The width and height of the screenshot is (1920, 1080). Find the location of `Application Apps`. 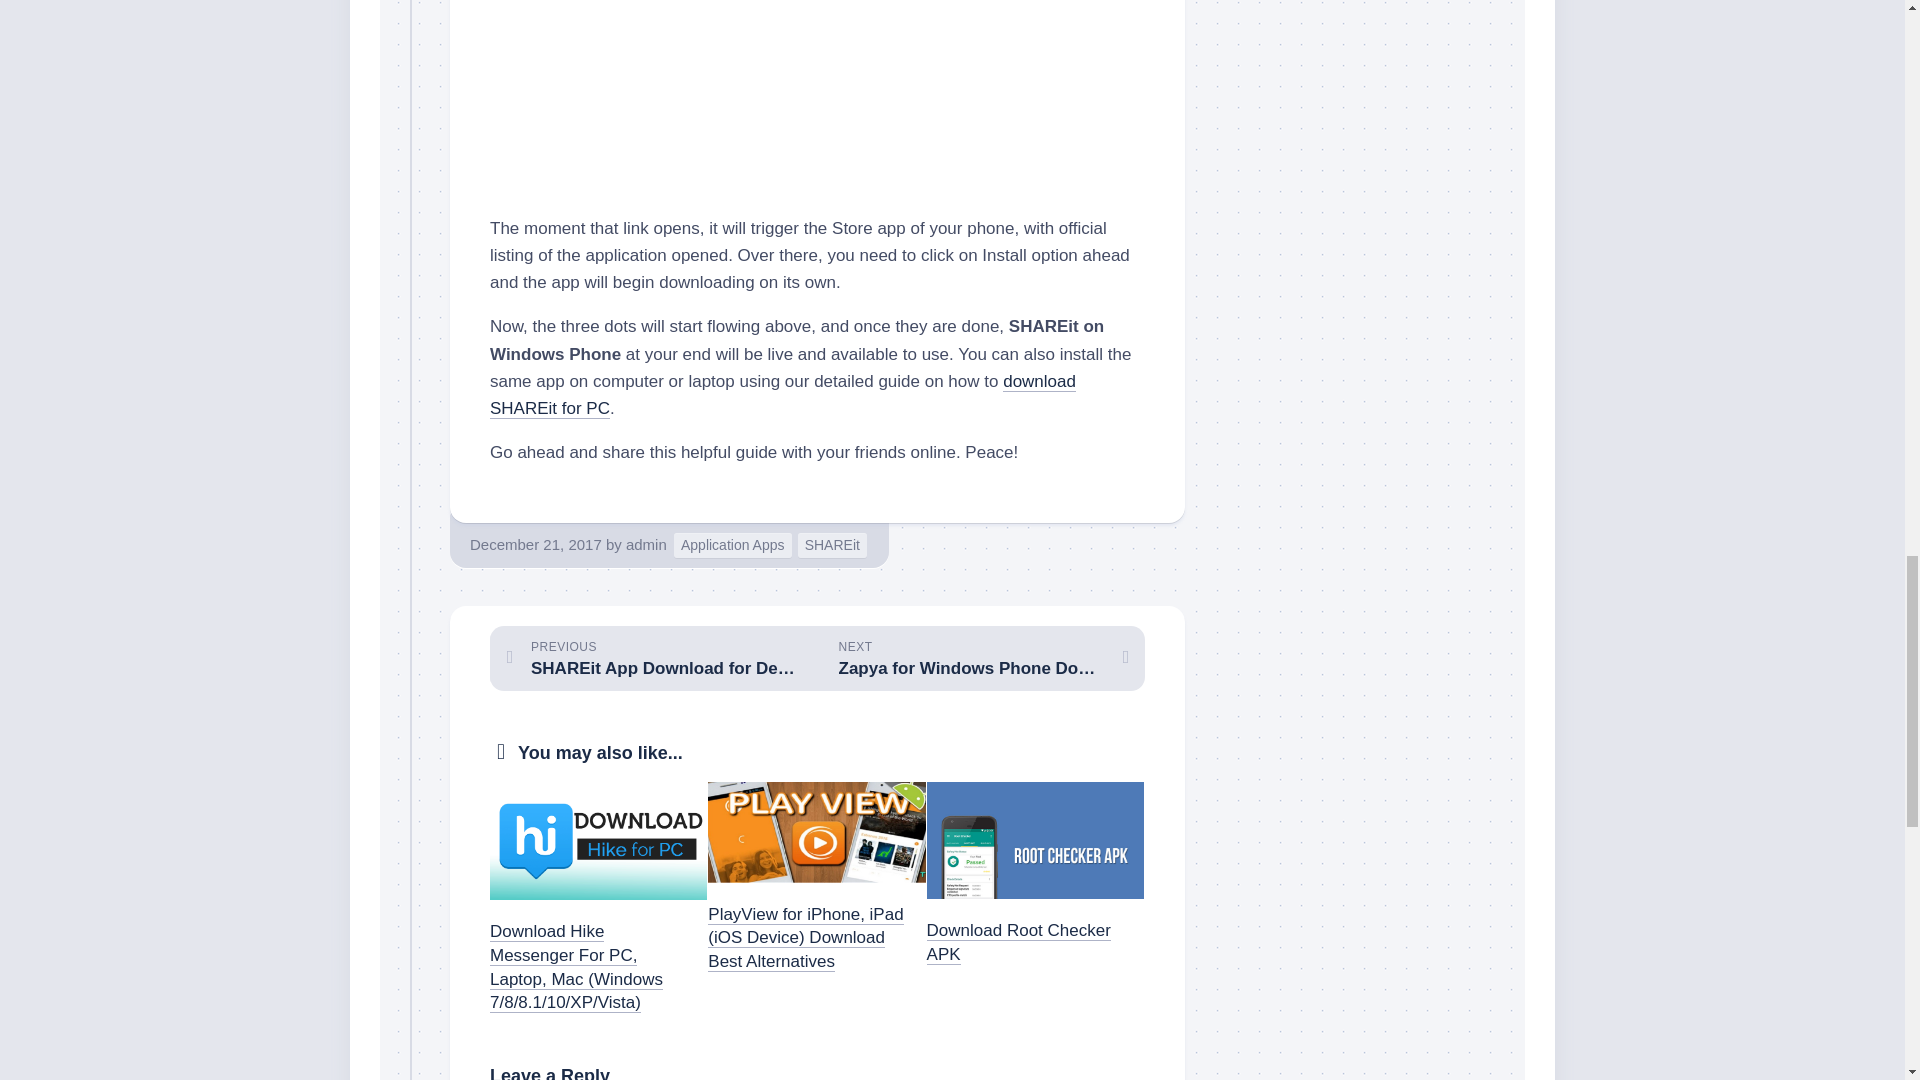

Application Apps is located at coordinates (646, 544).